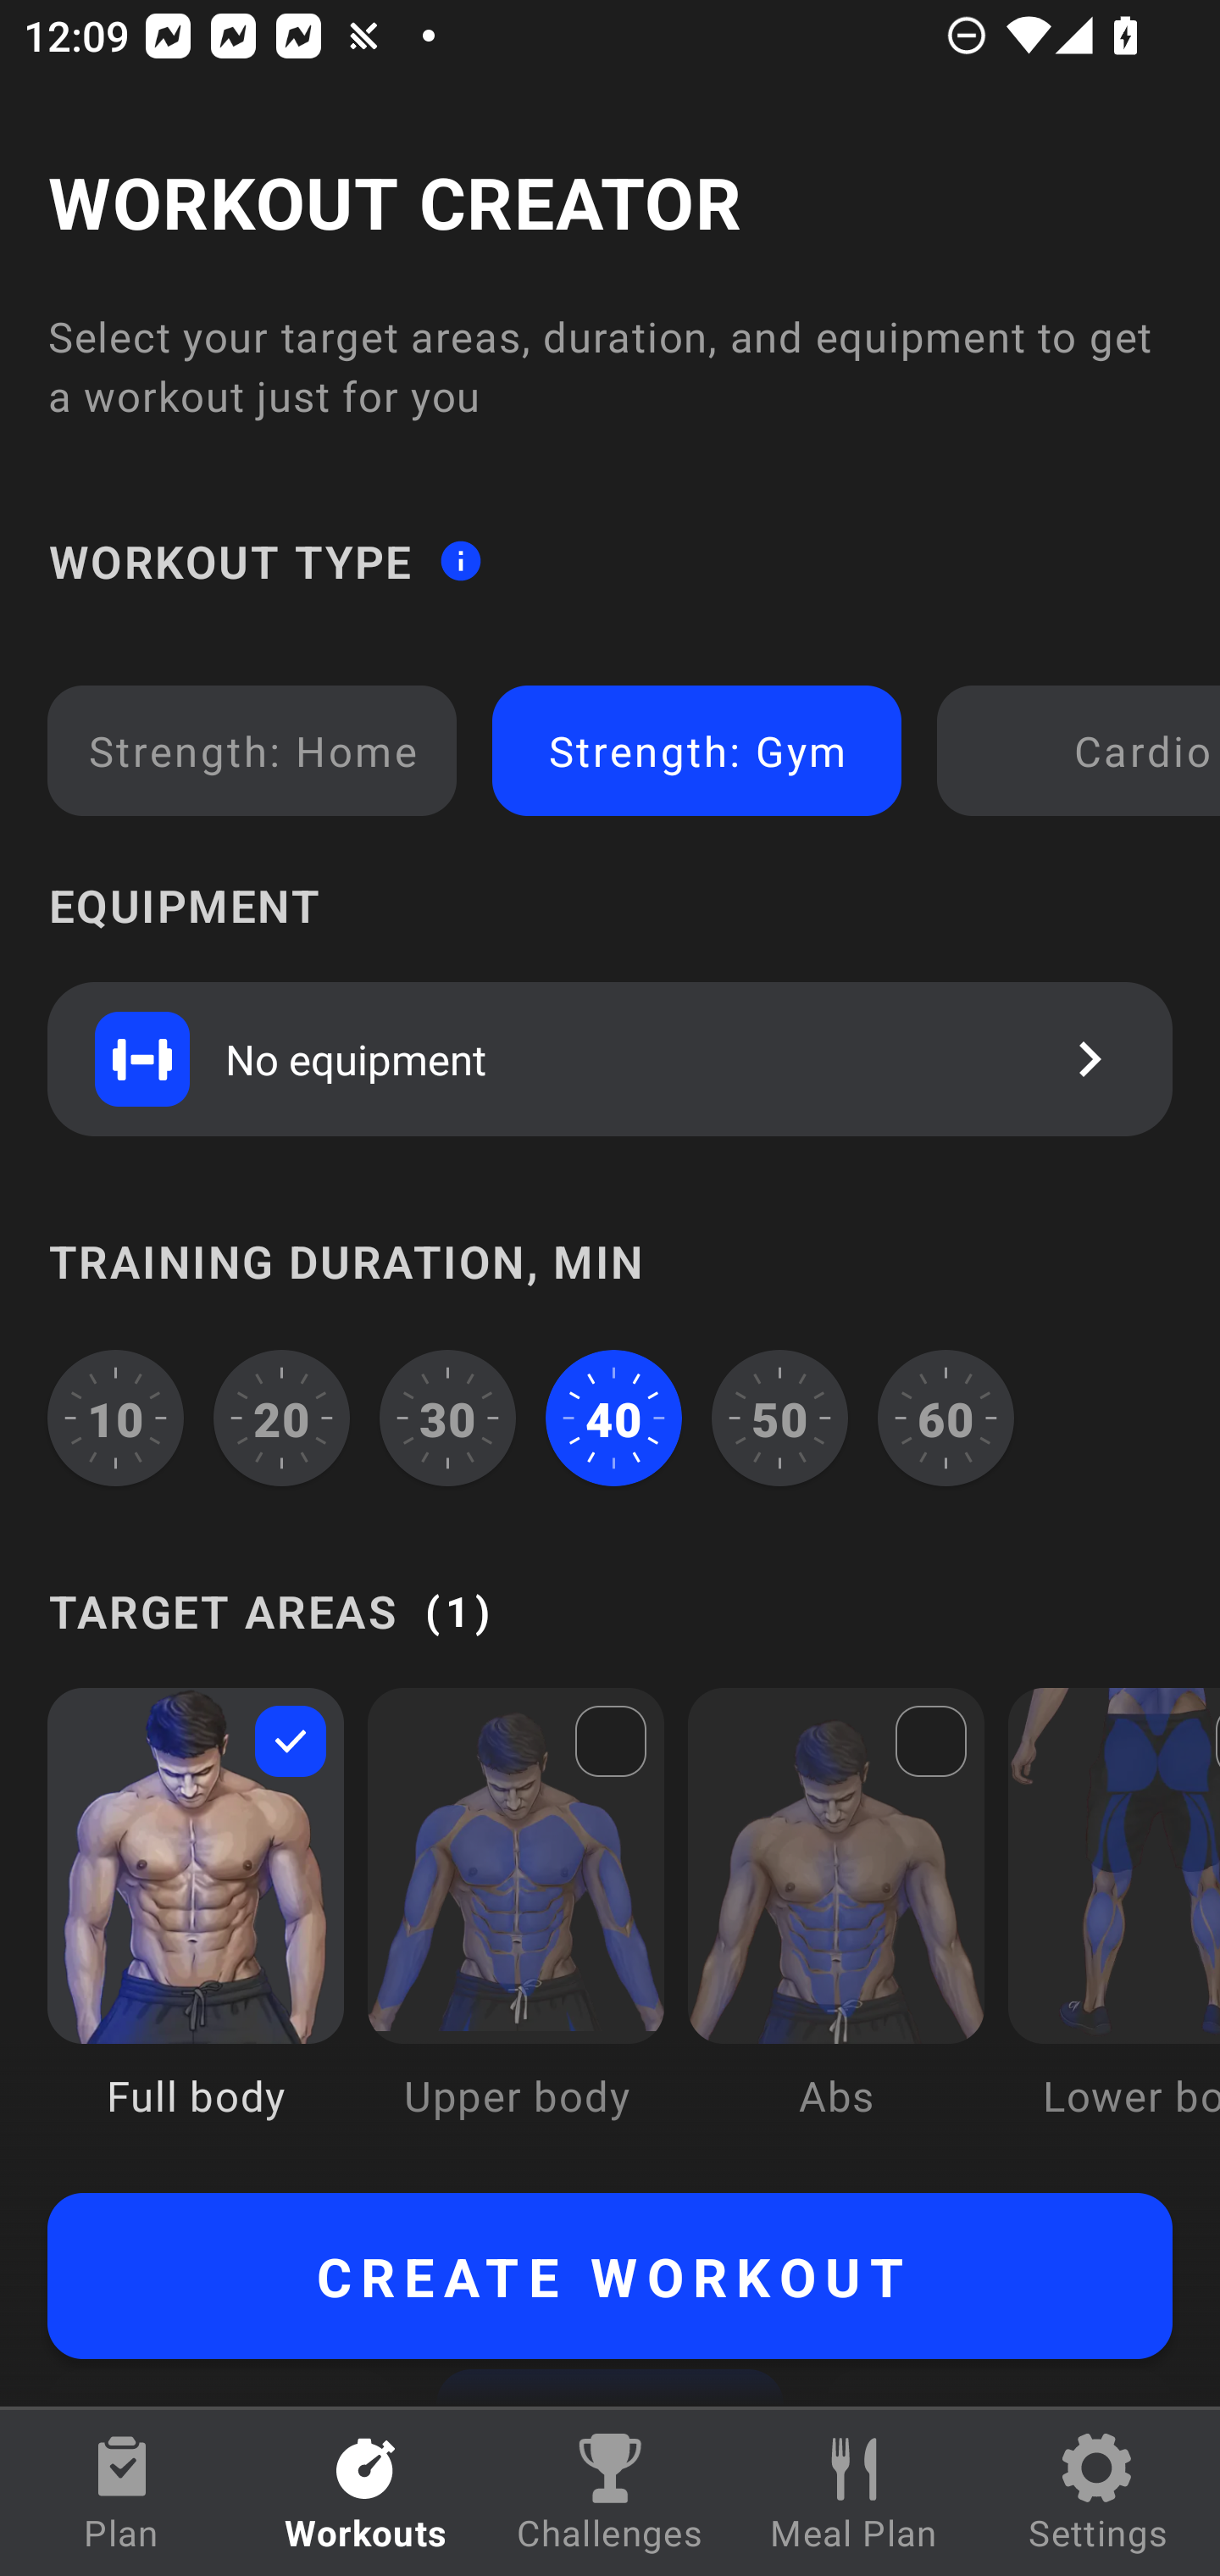  What do you see at coordinates (282, 1418) in the screenshot?
I see `20` at bounding box center [282, 1418].